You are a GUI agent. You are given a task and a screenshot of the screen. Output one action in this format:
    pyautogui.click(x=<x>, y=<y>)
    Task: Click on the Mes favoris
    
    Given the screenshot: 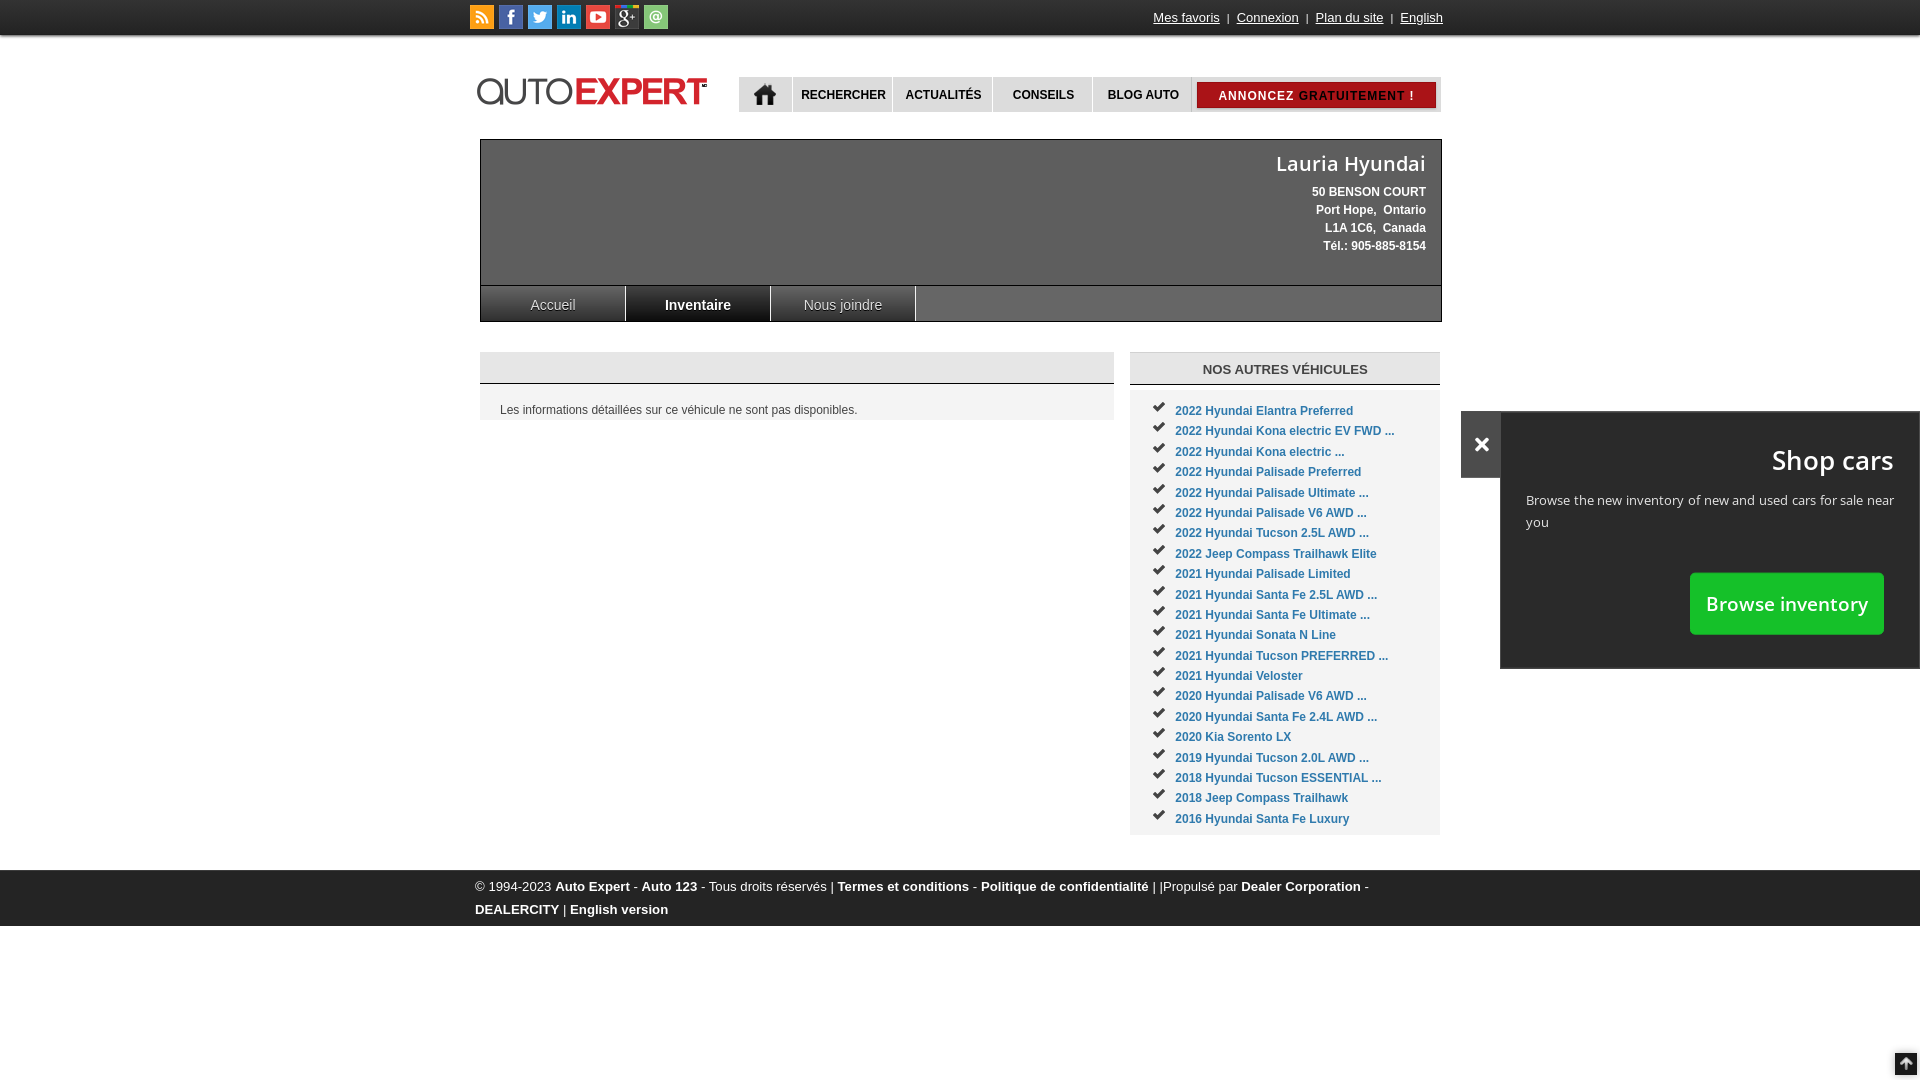 What is the action you would take?
    pyautogui.click(x=1186, y=18)
    